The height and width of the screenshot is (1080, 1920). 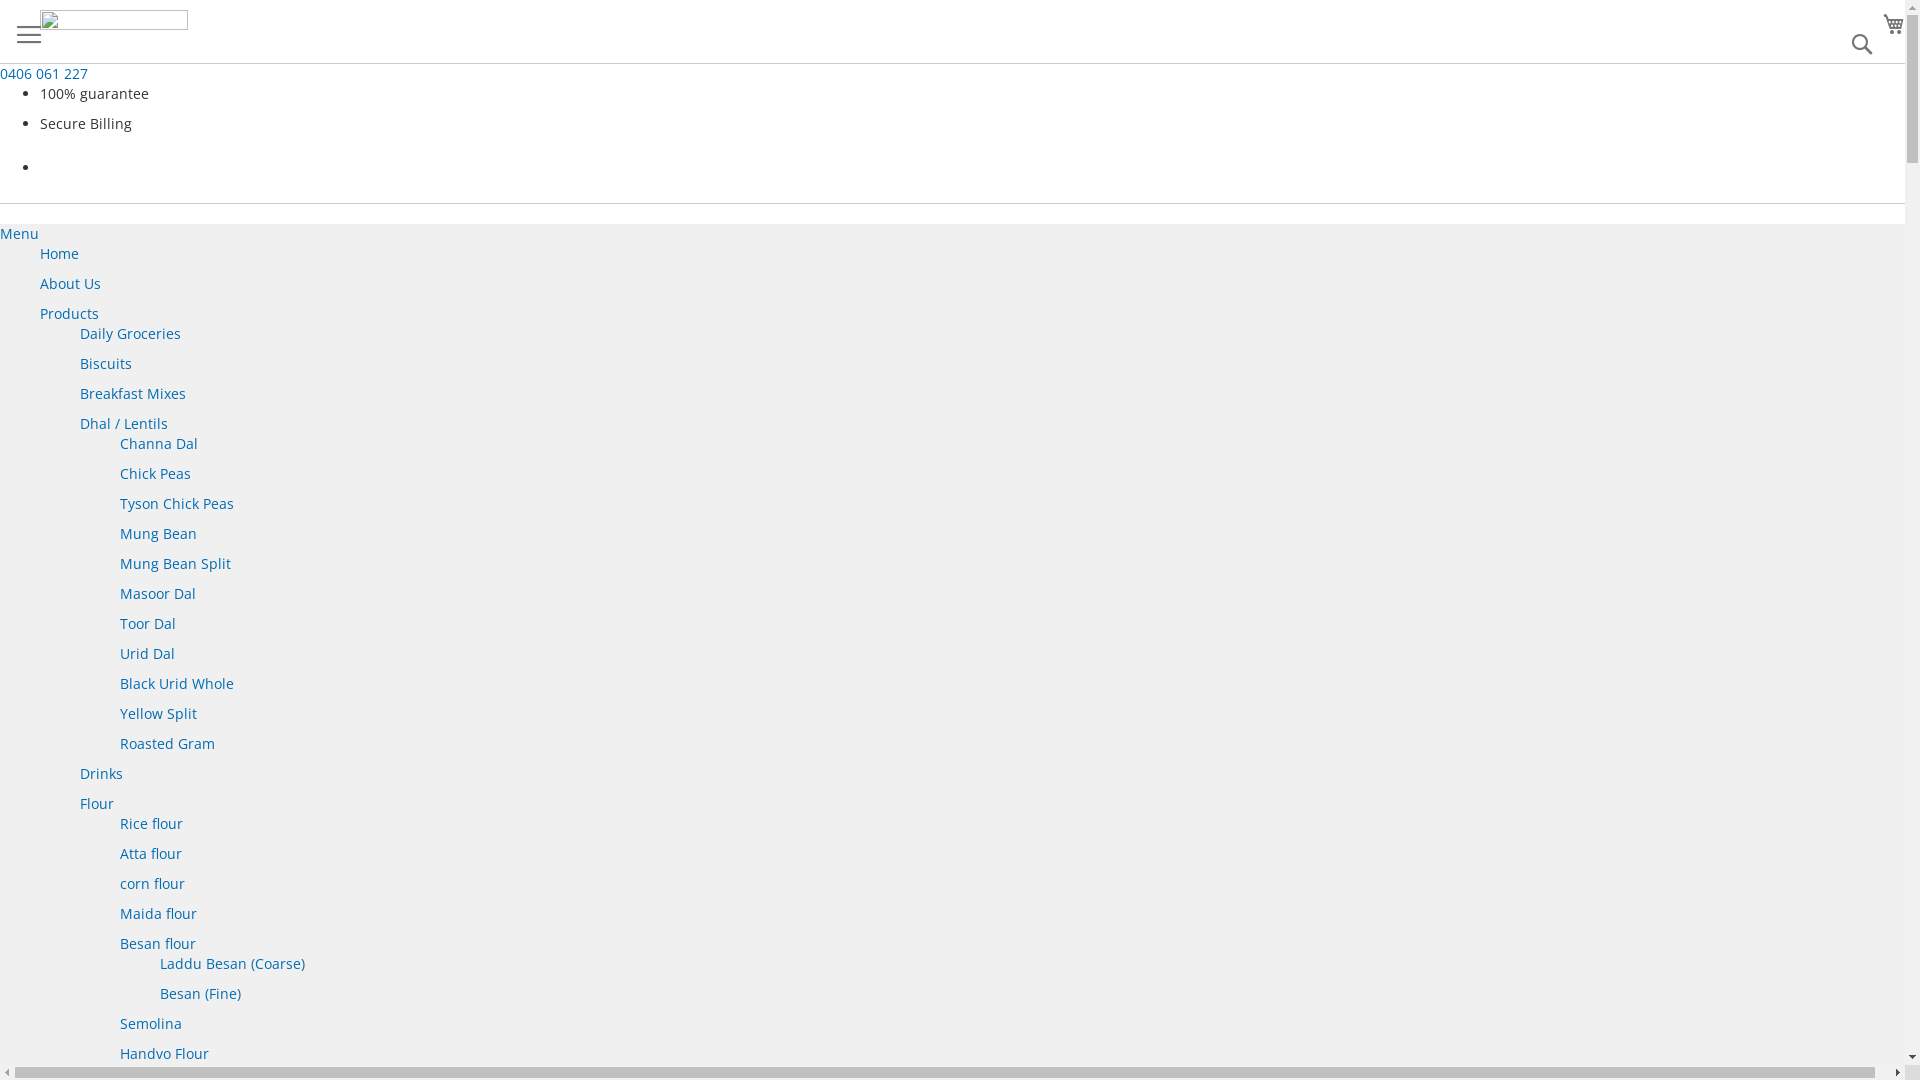 What do you see at coordinates (106, 364) in the screenshot?
I see `Biscuits` at bounding box center [106, 364].